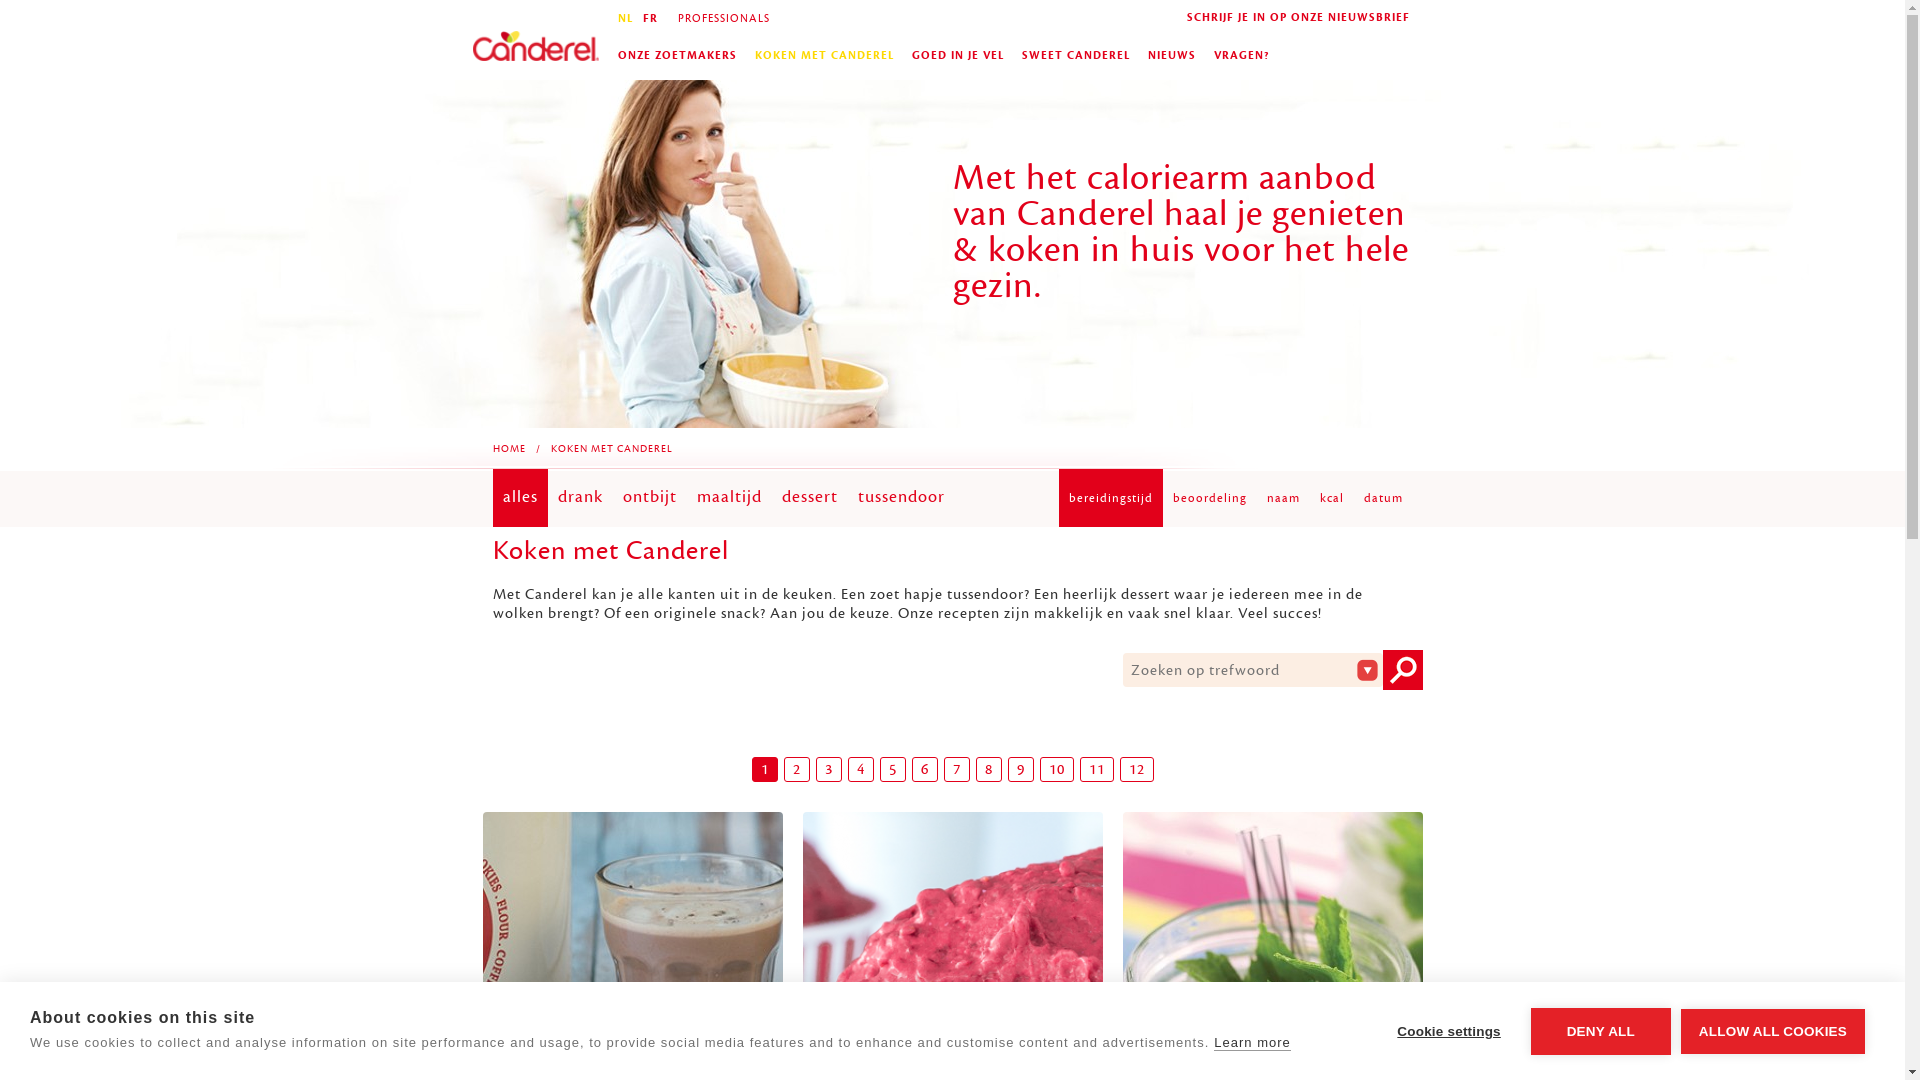 This screenshot has height=1080, width=1920. I want to click on bereidingstijd, so click(1110, 498).